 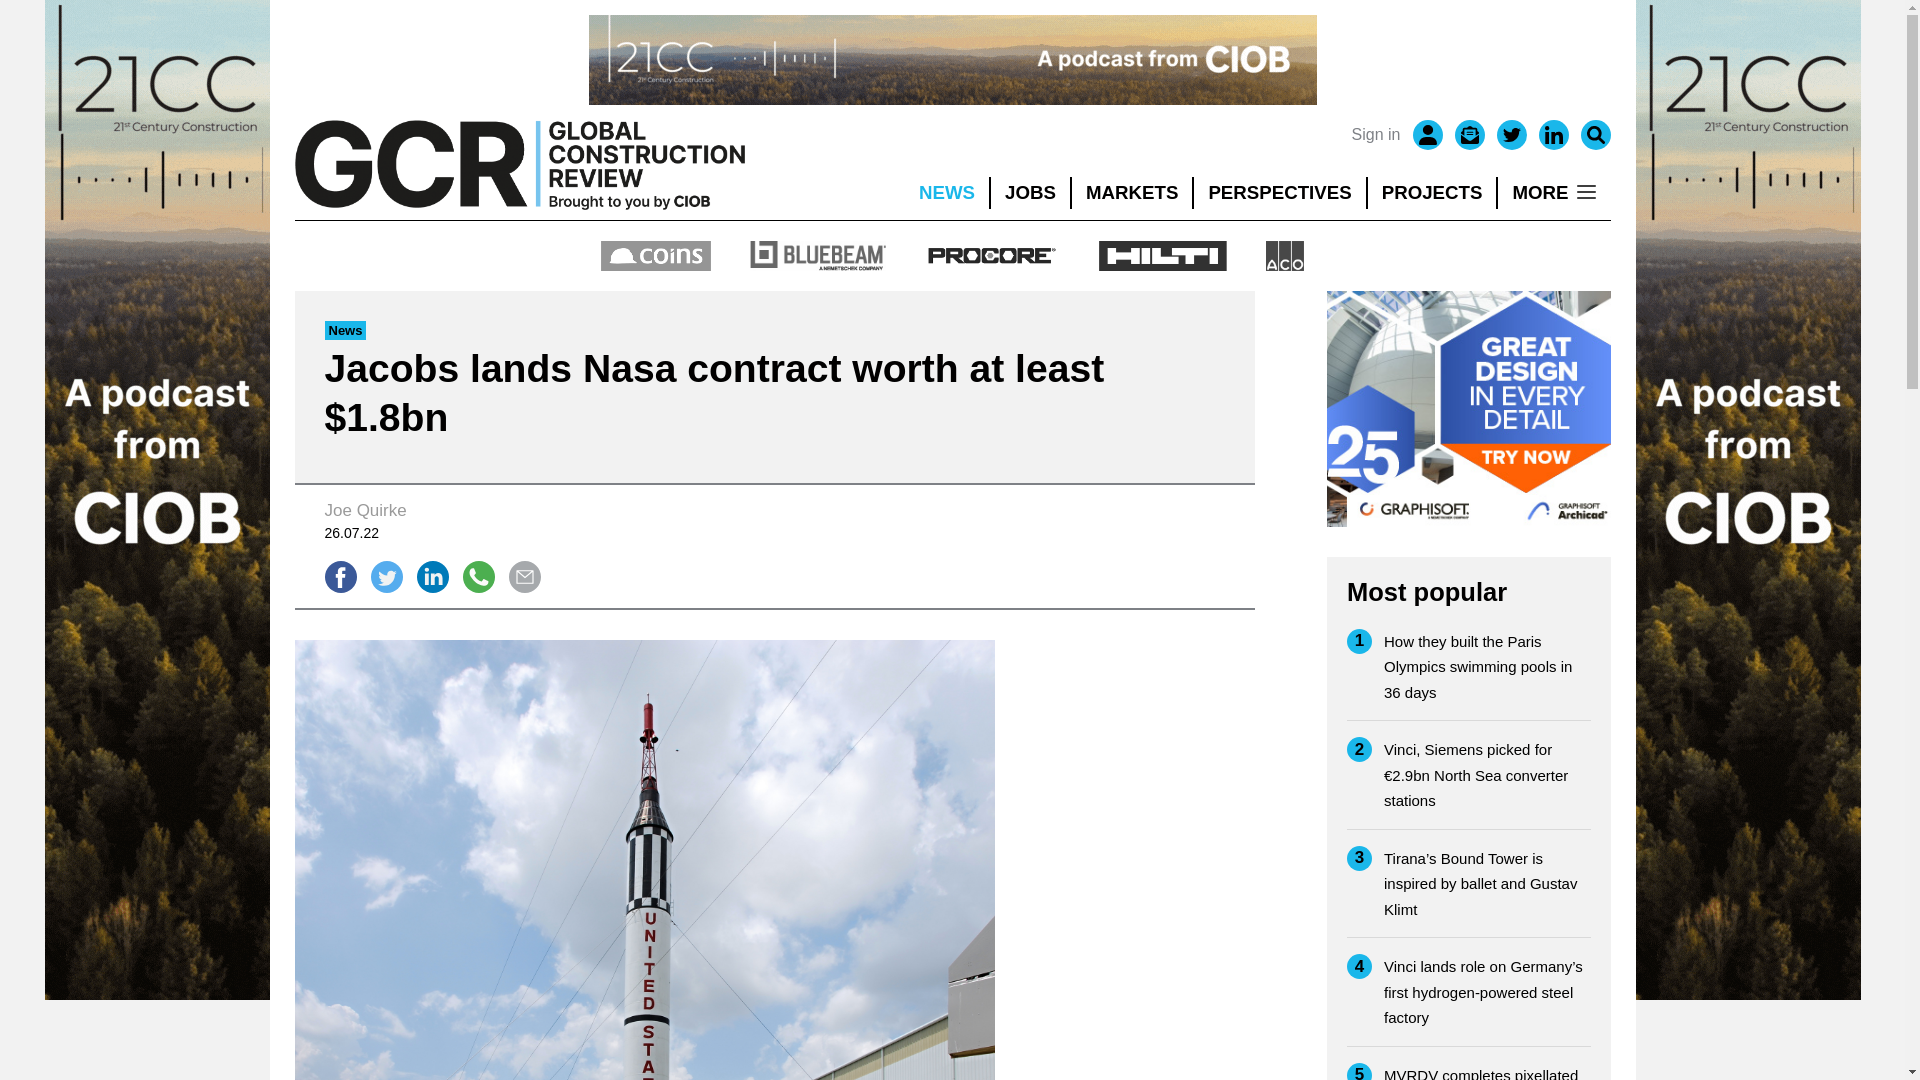 What do you see at coordinates (386, 576) in the screenshot?
I see `Tweet` at bounding box center [386, 576].